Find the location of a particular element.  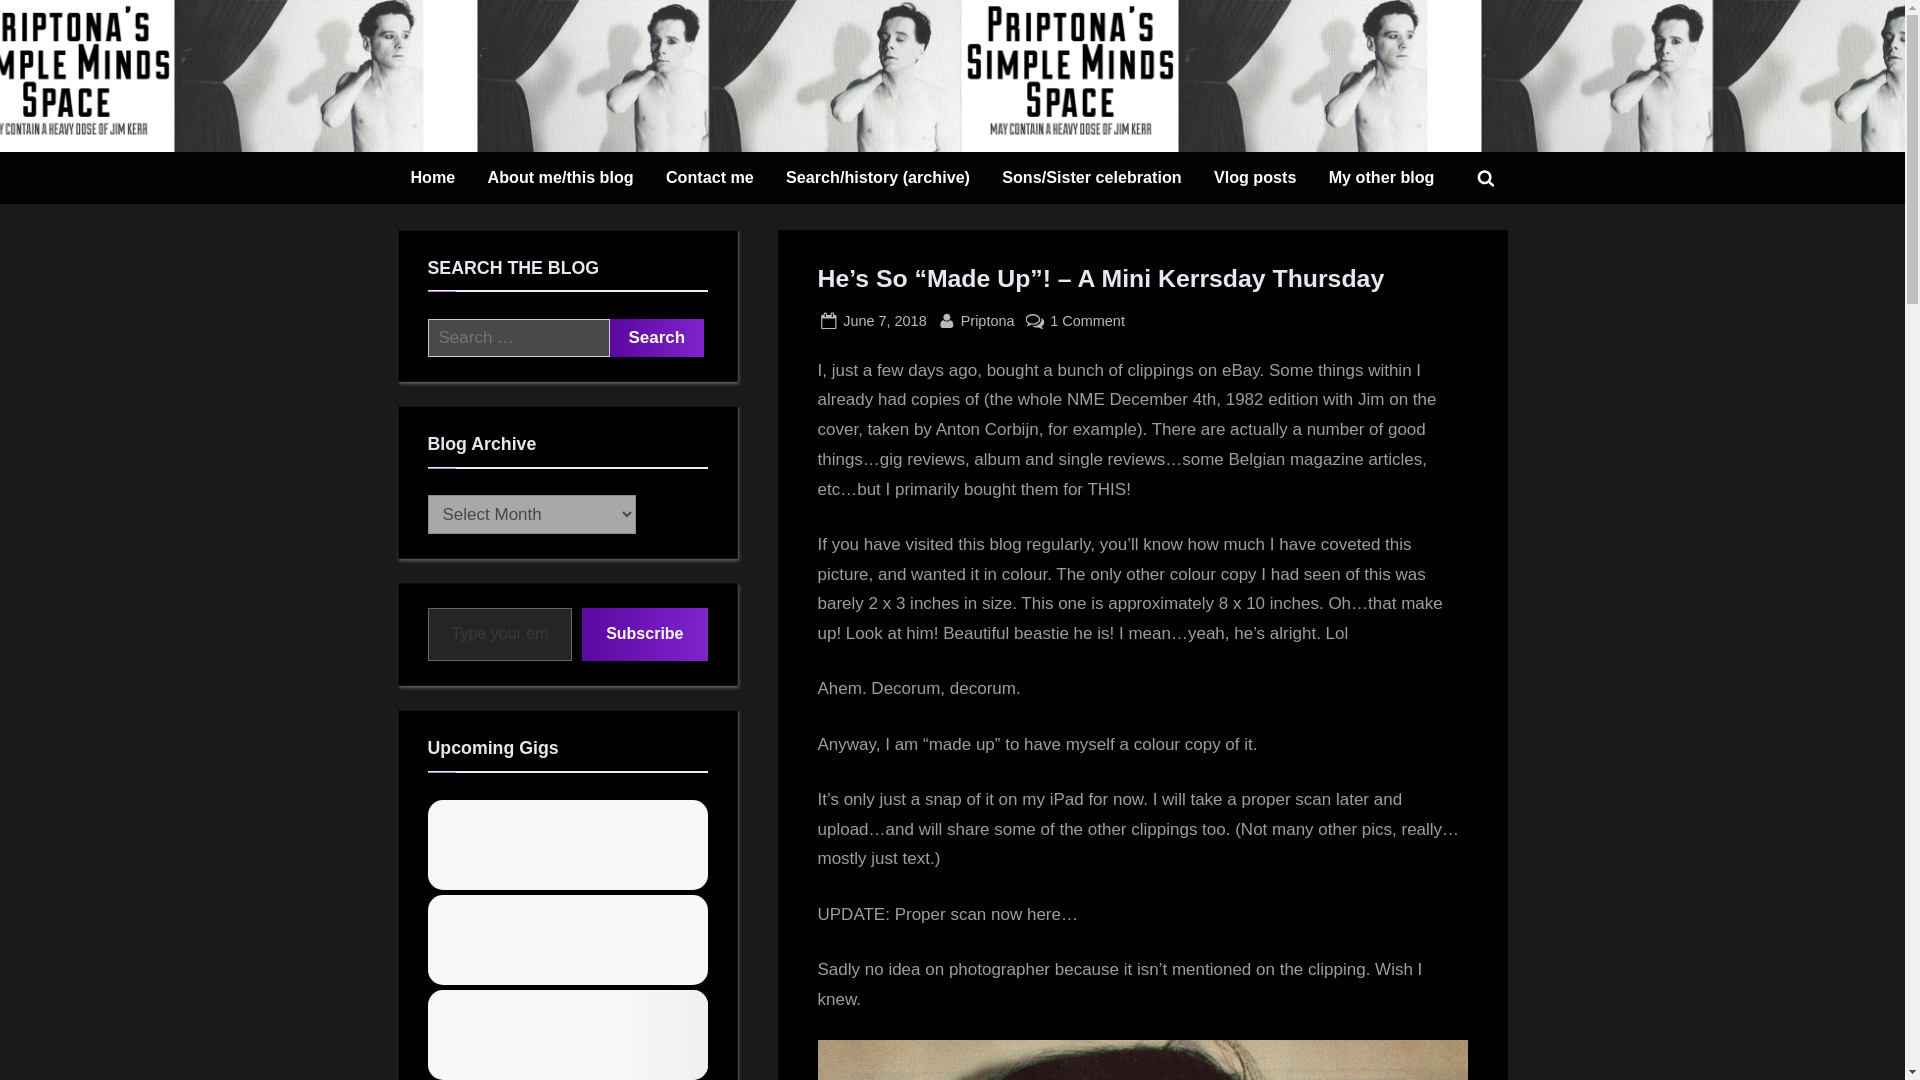

Search is located at coordinates (1178, 142).